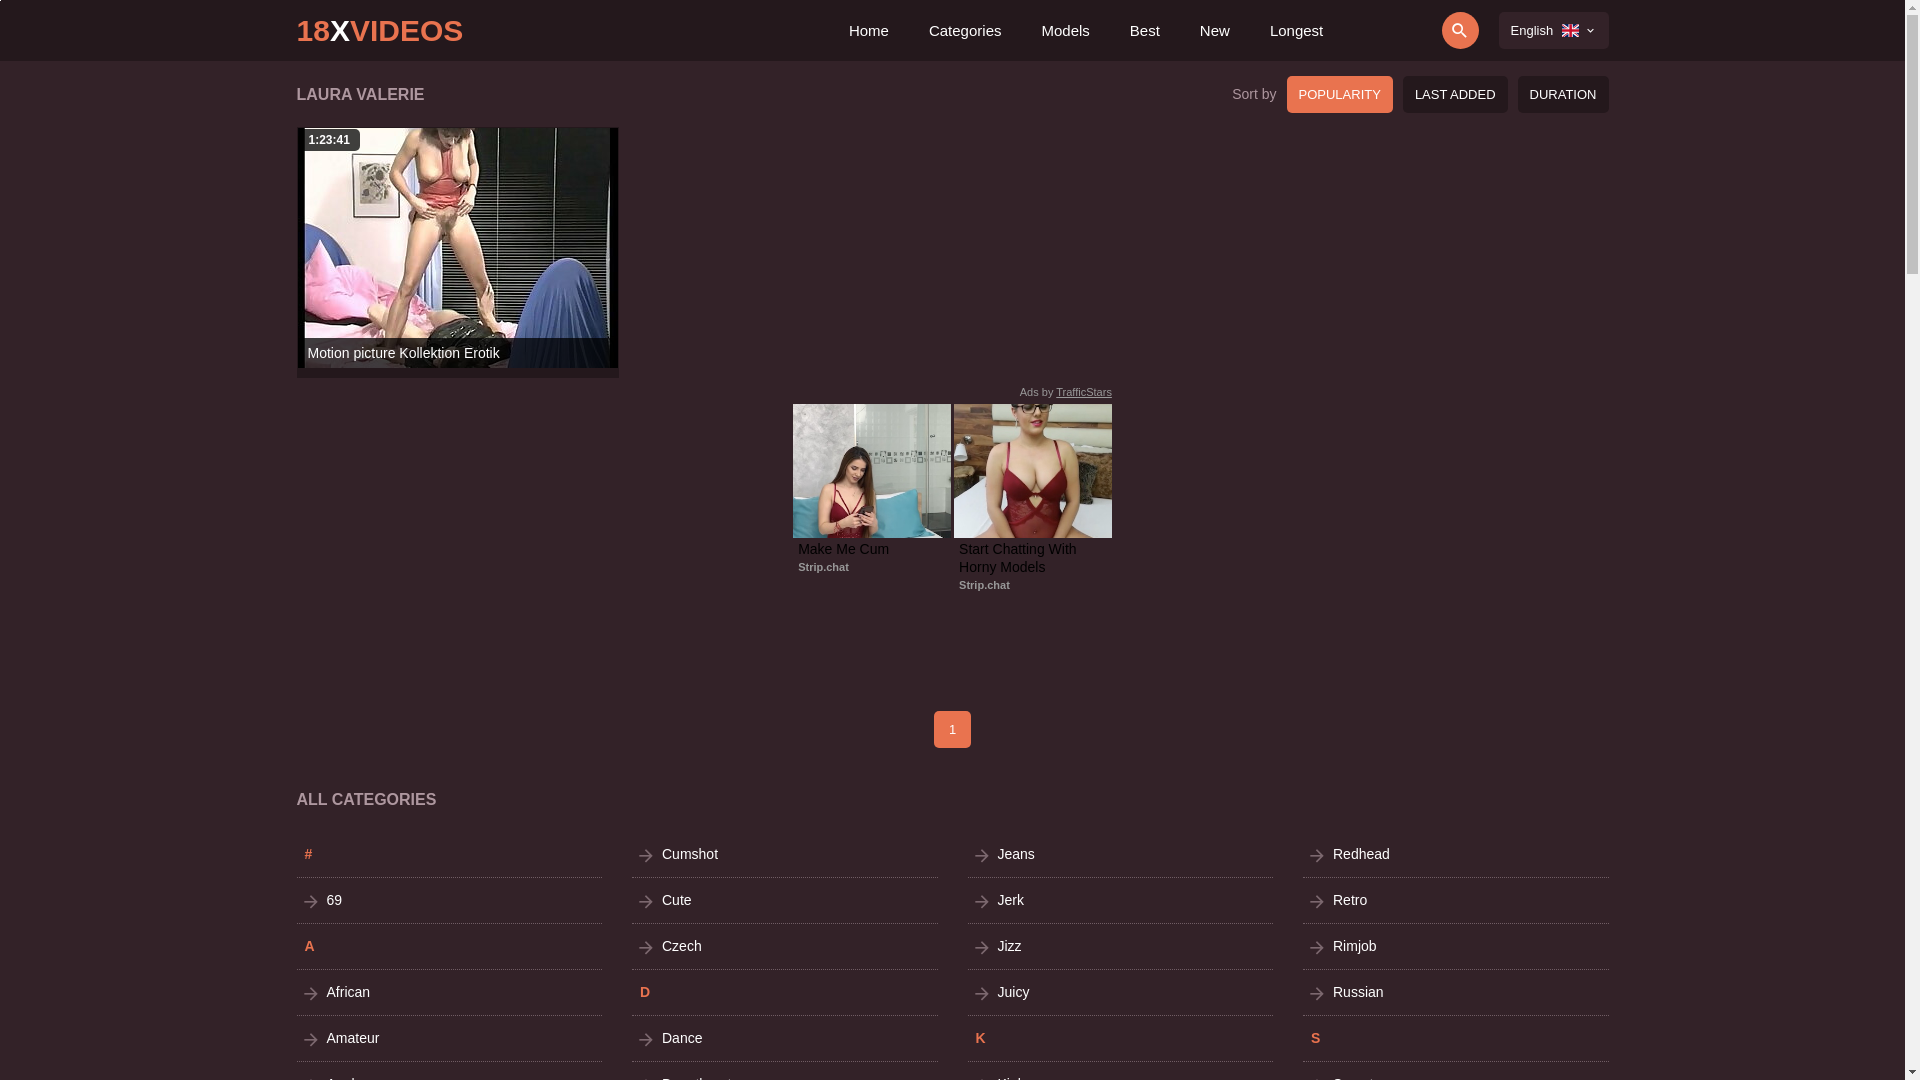 The width and height of the screenshot is (1920, 1080). What do you see at coordinates (1121, 946) in the screenshot?
I see `Jizz` at bounding box center [1121, 946].